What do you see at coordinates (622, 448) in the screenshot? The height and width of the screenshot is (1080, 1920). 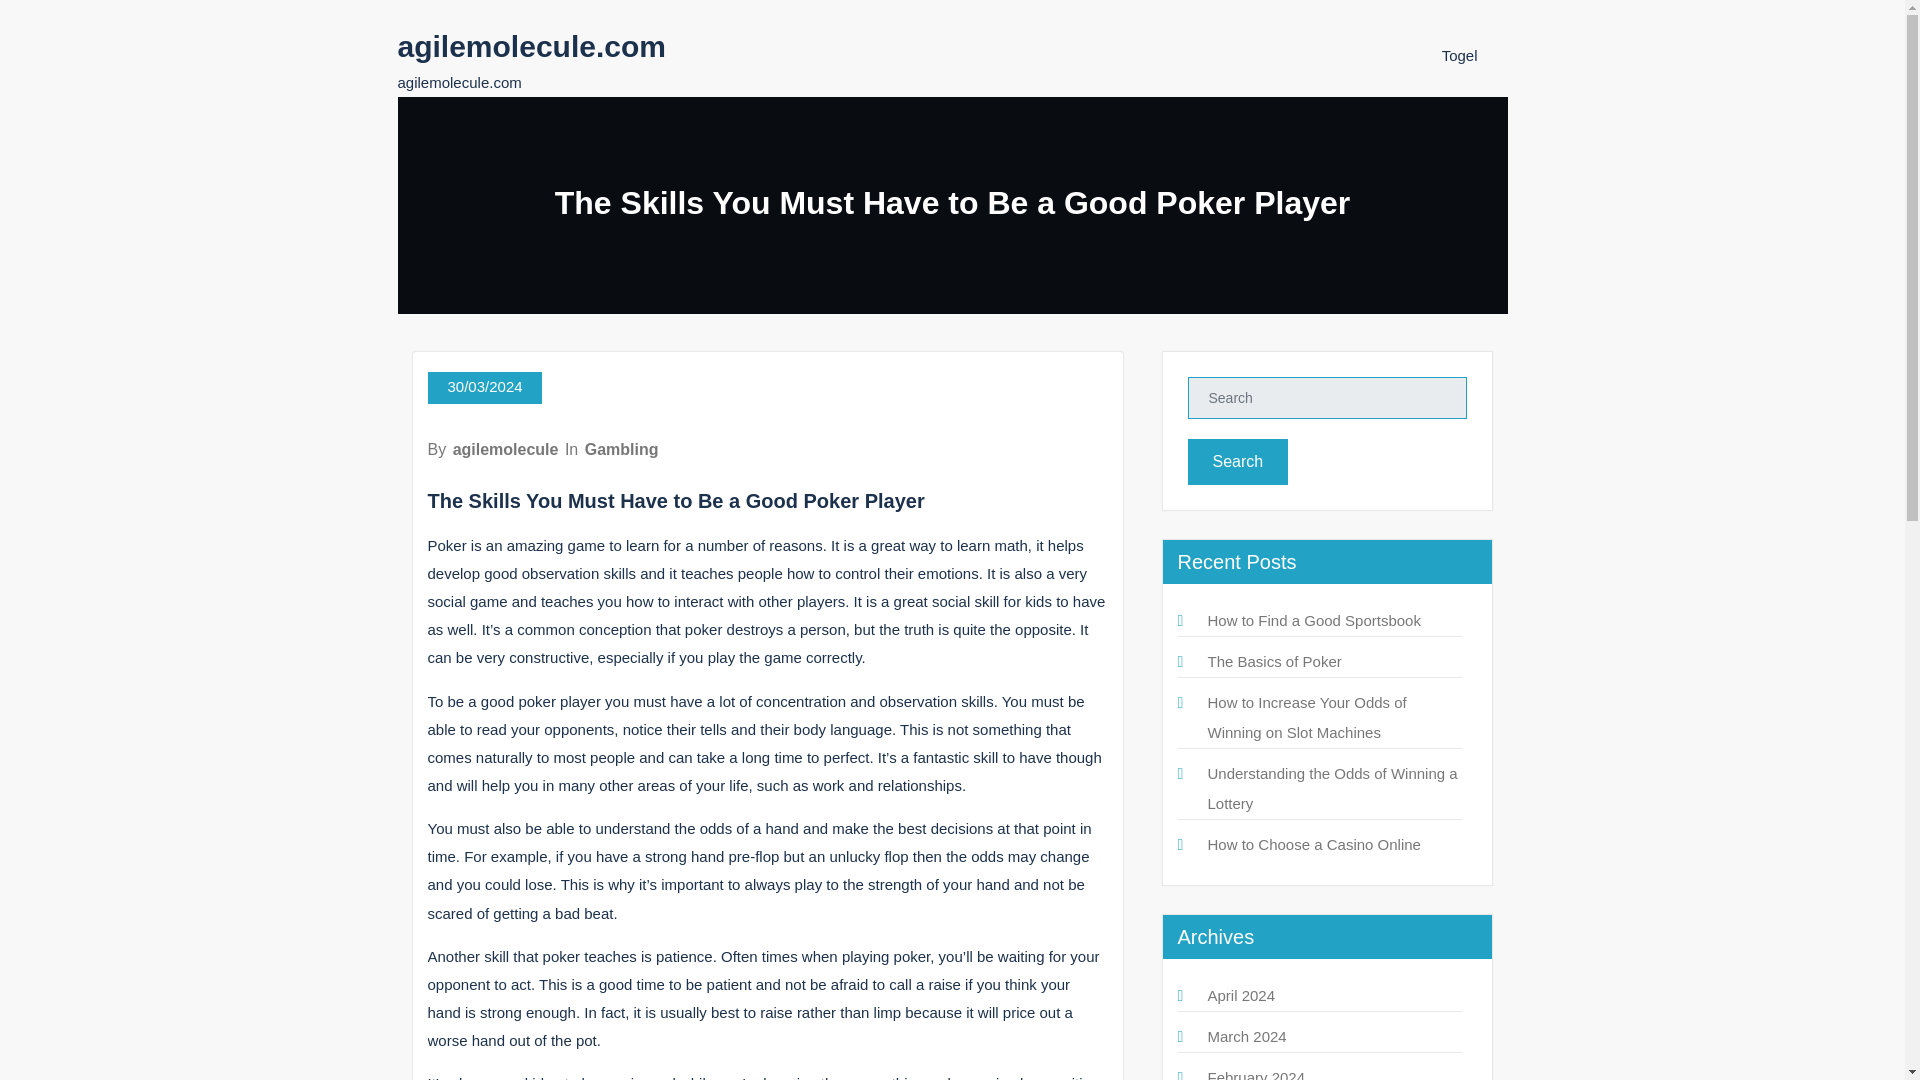 I see `Gambling` at bounding box center [622, 448].